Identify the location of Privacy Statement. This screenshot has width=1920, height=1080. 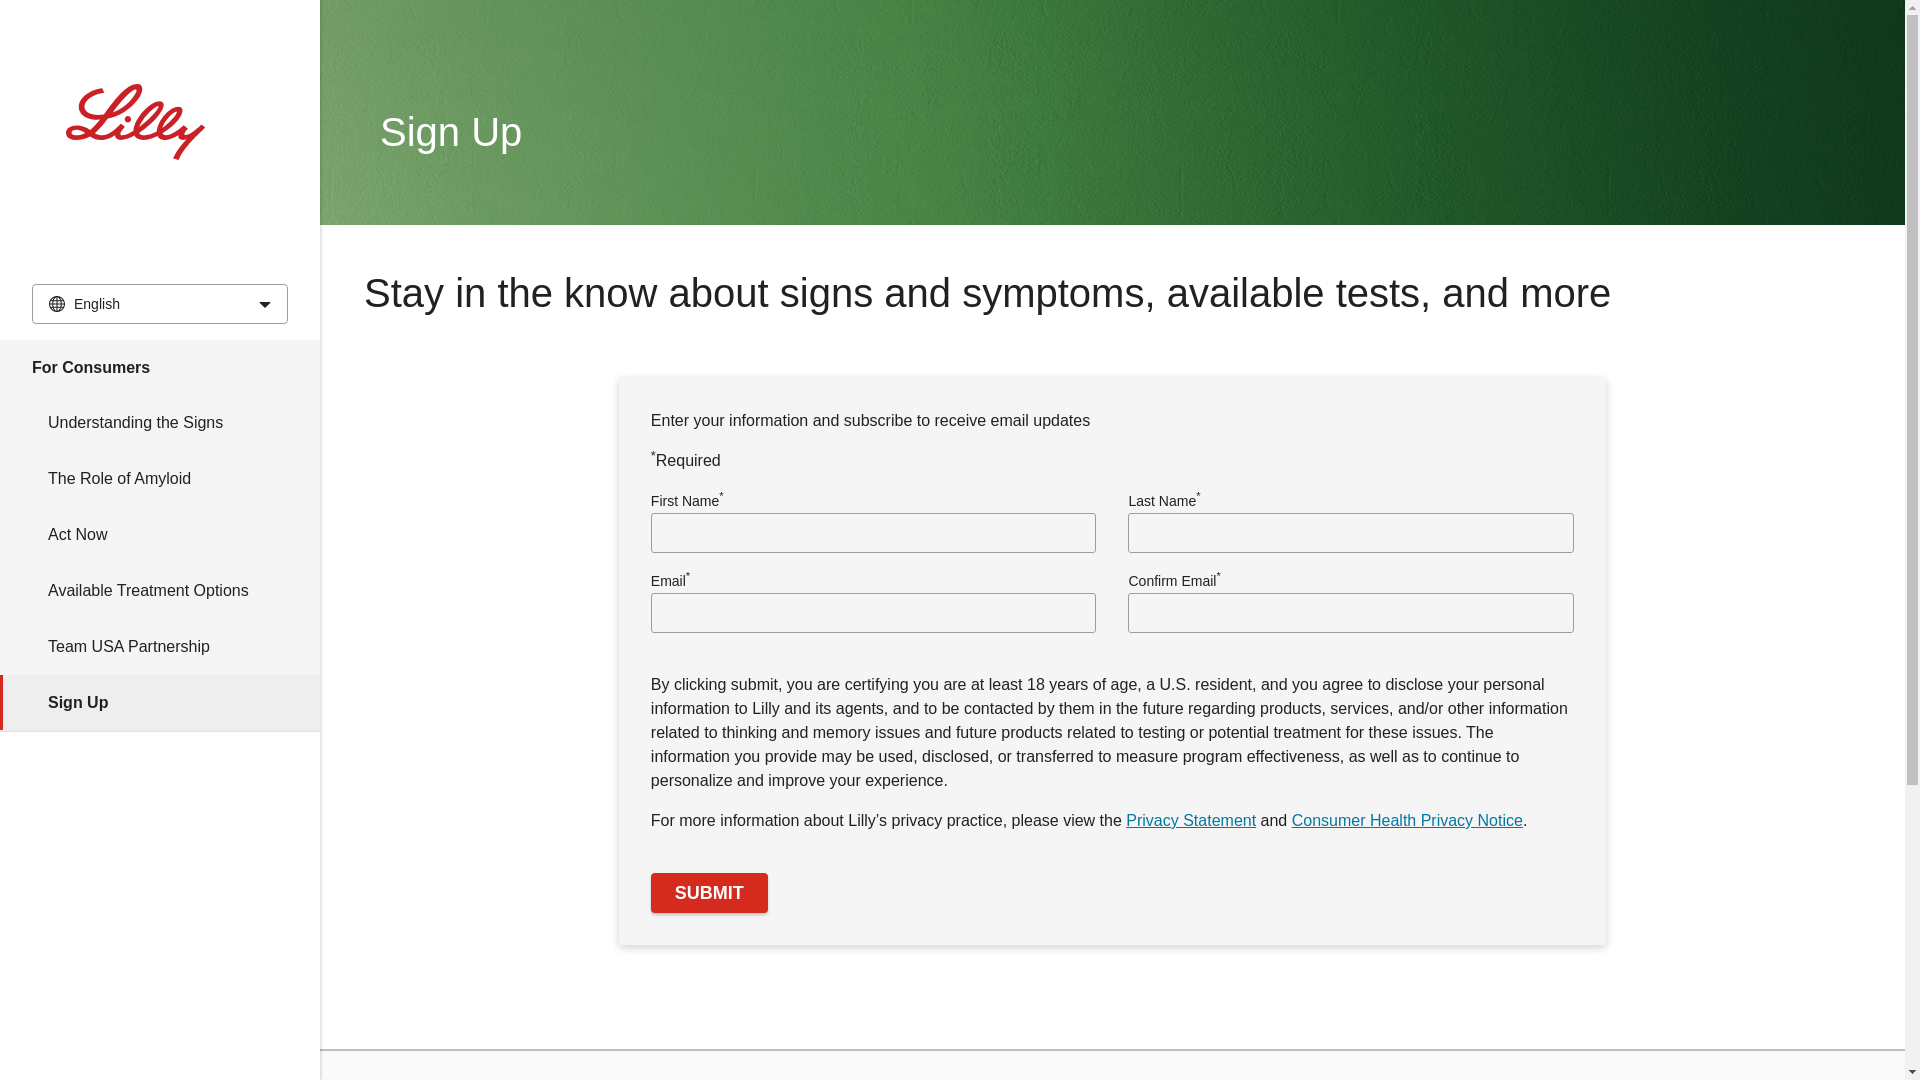
(1190, 820).